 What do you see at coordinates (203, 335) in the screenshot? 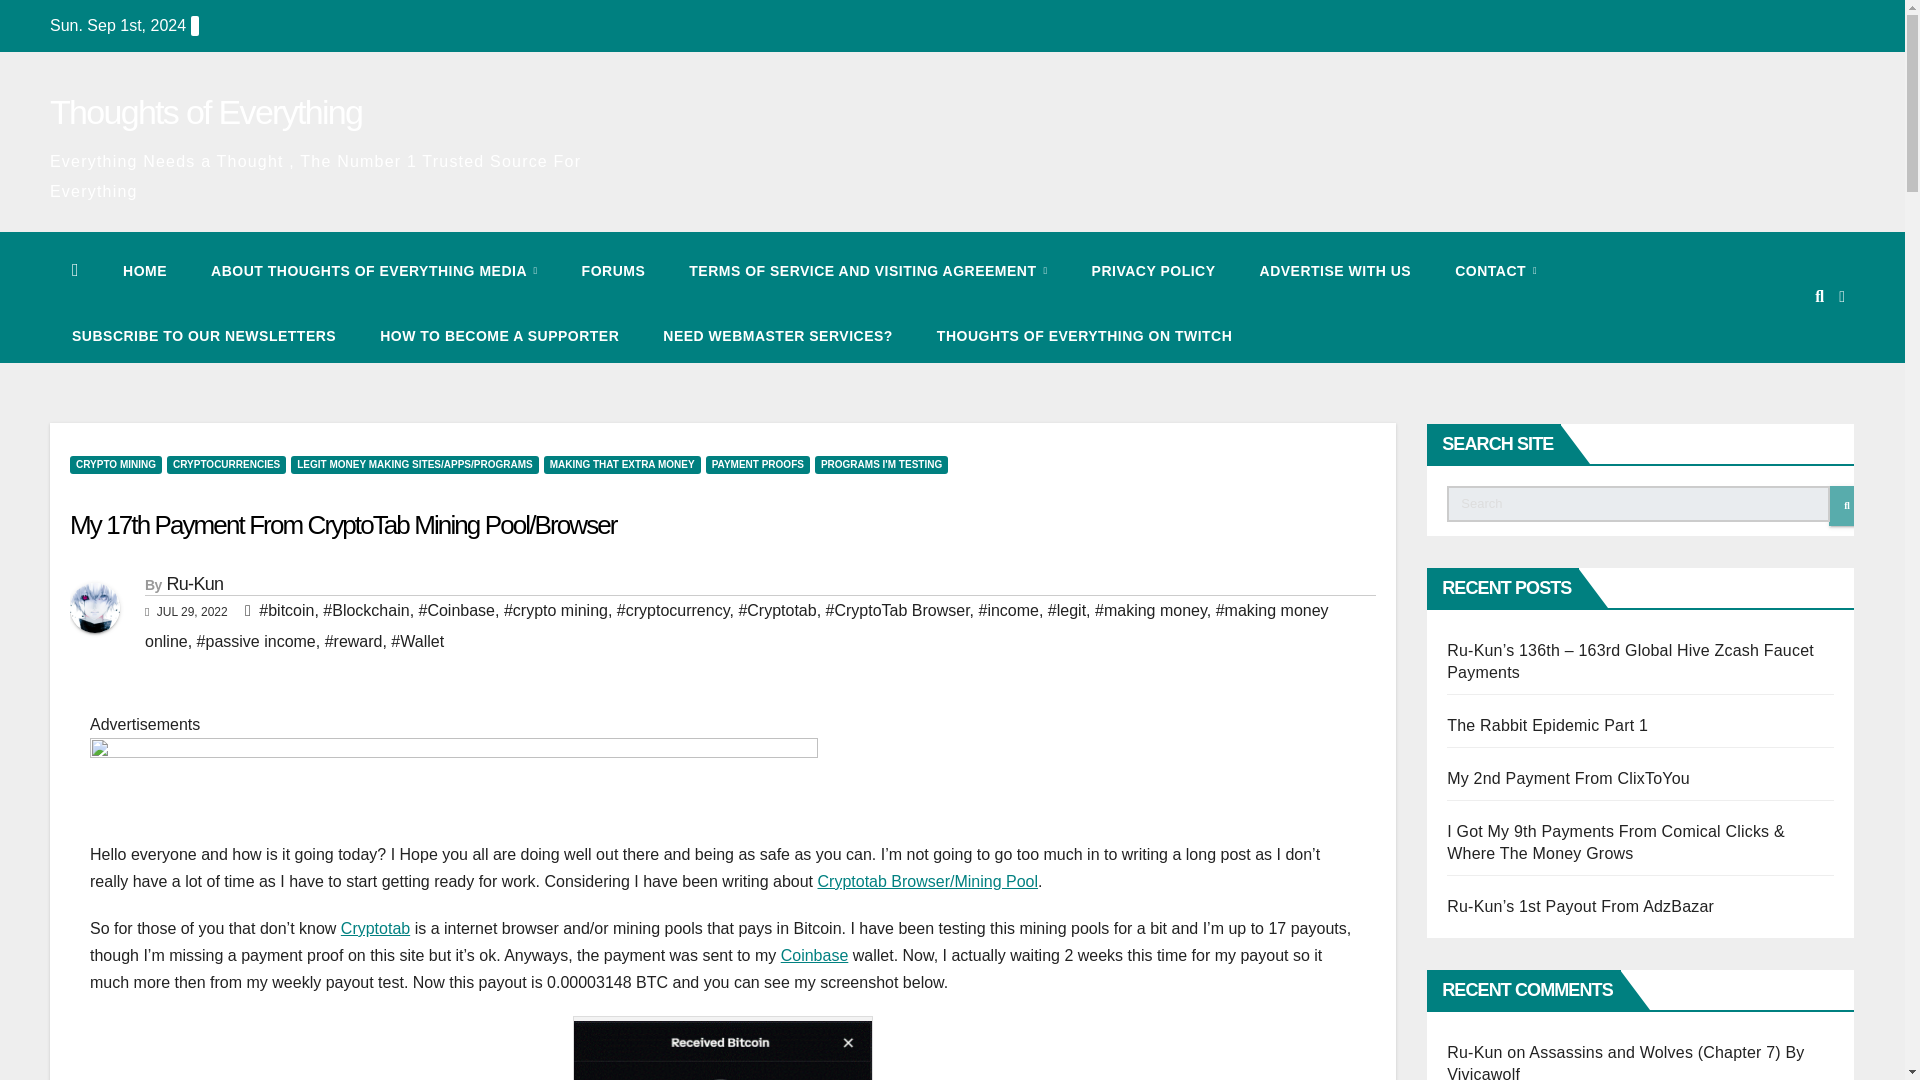
I see `Subscribe To Our Newsletters` at bounding box center [203, 335].